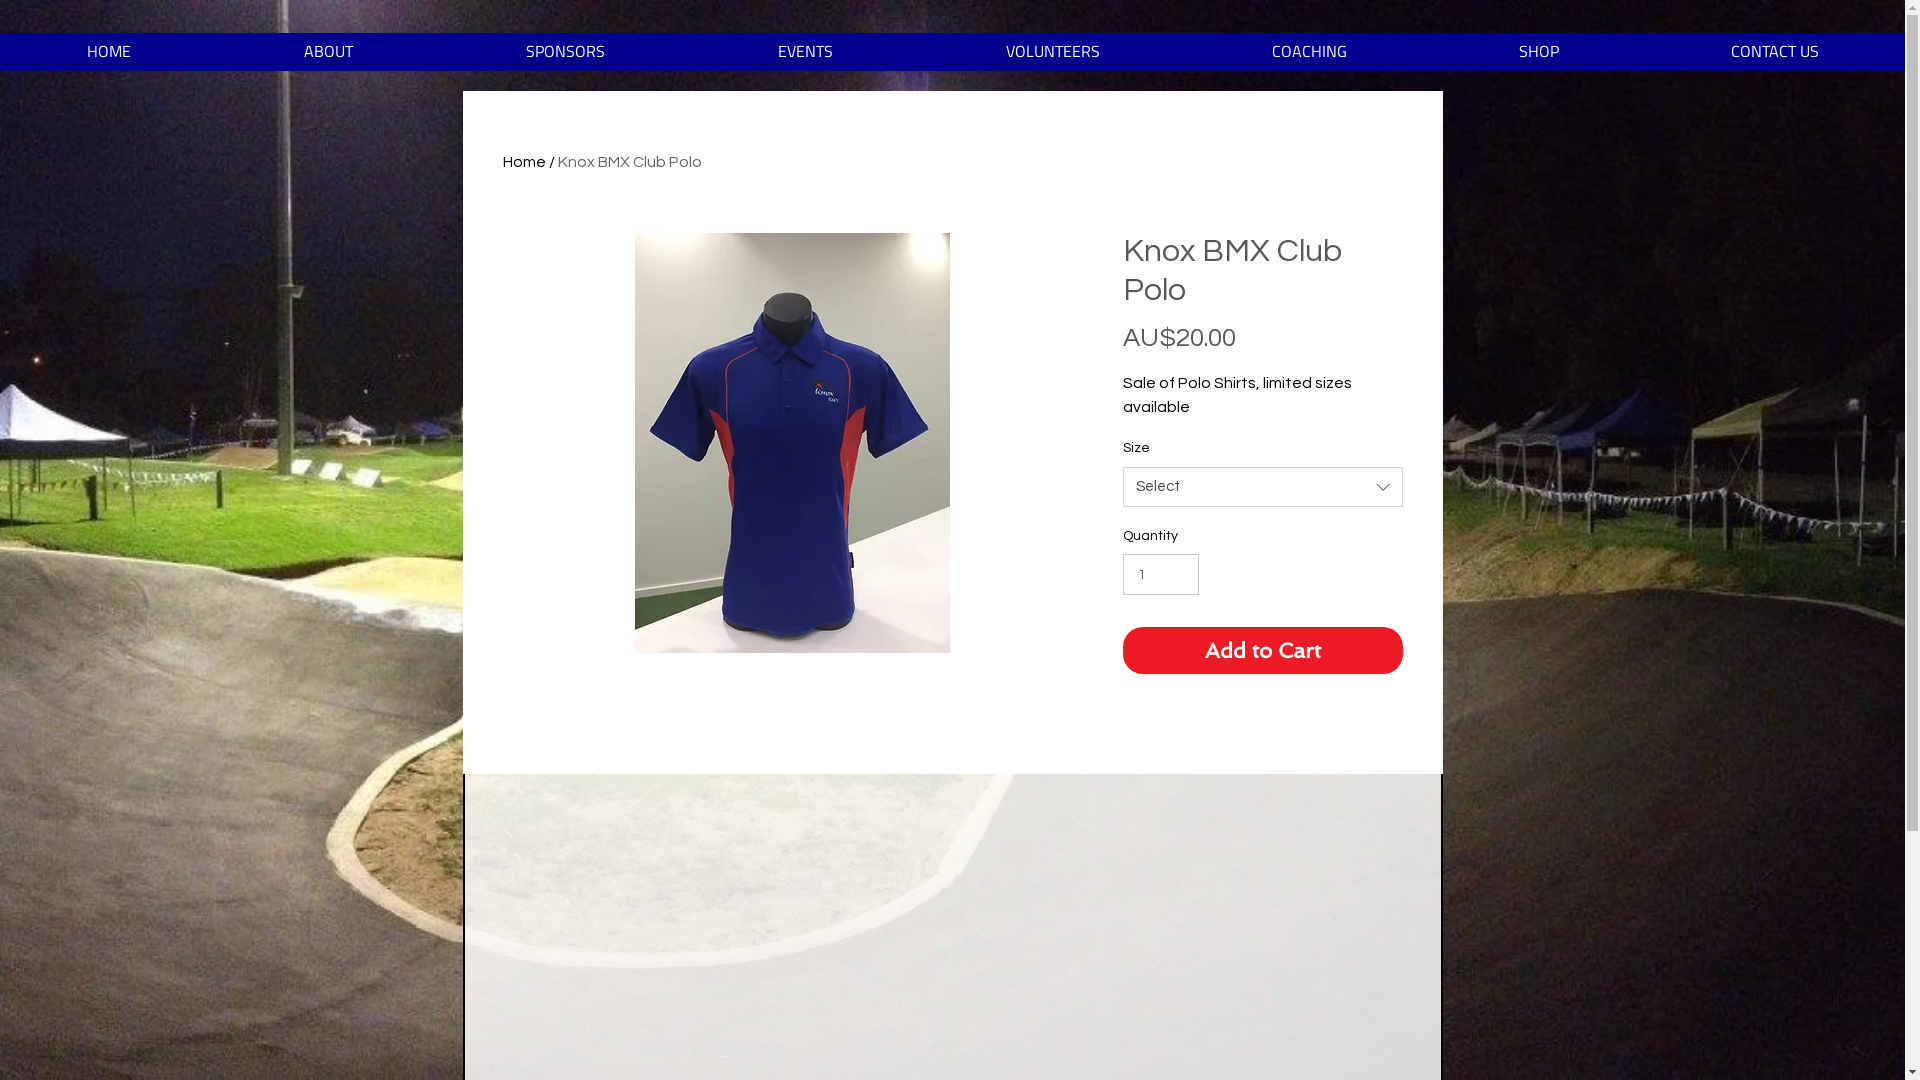  Describe the element at coordinates (108, 58) in the screenshot. I see `HOME` at that location.